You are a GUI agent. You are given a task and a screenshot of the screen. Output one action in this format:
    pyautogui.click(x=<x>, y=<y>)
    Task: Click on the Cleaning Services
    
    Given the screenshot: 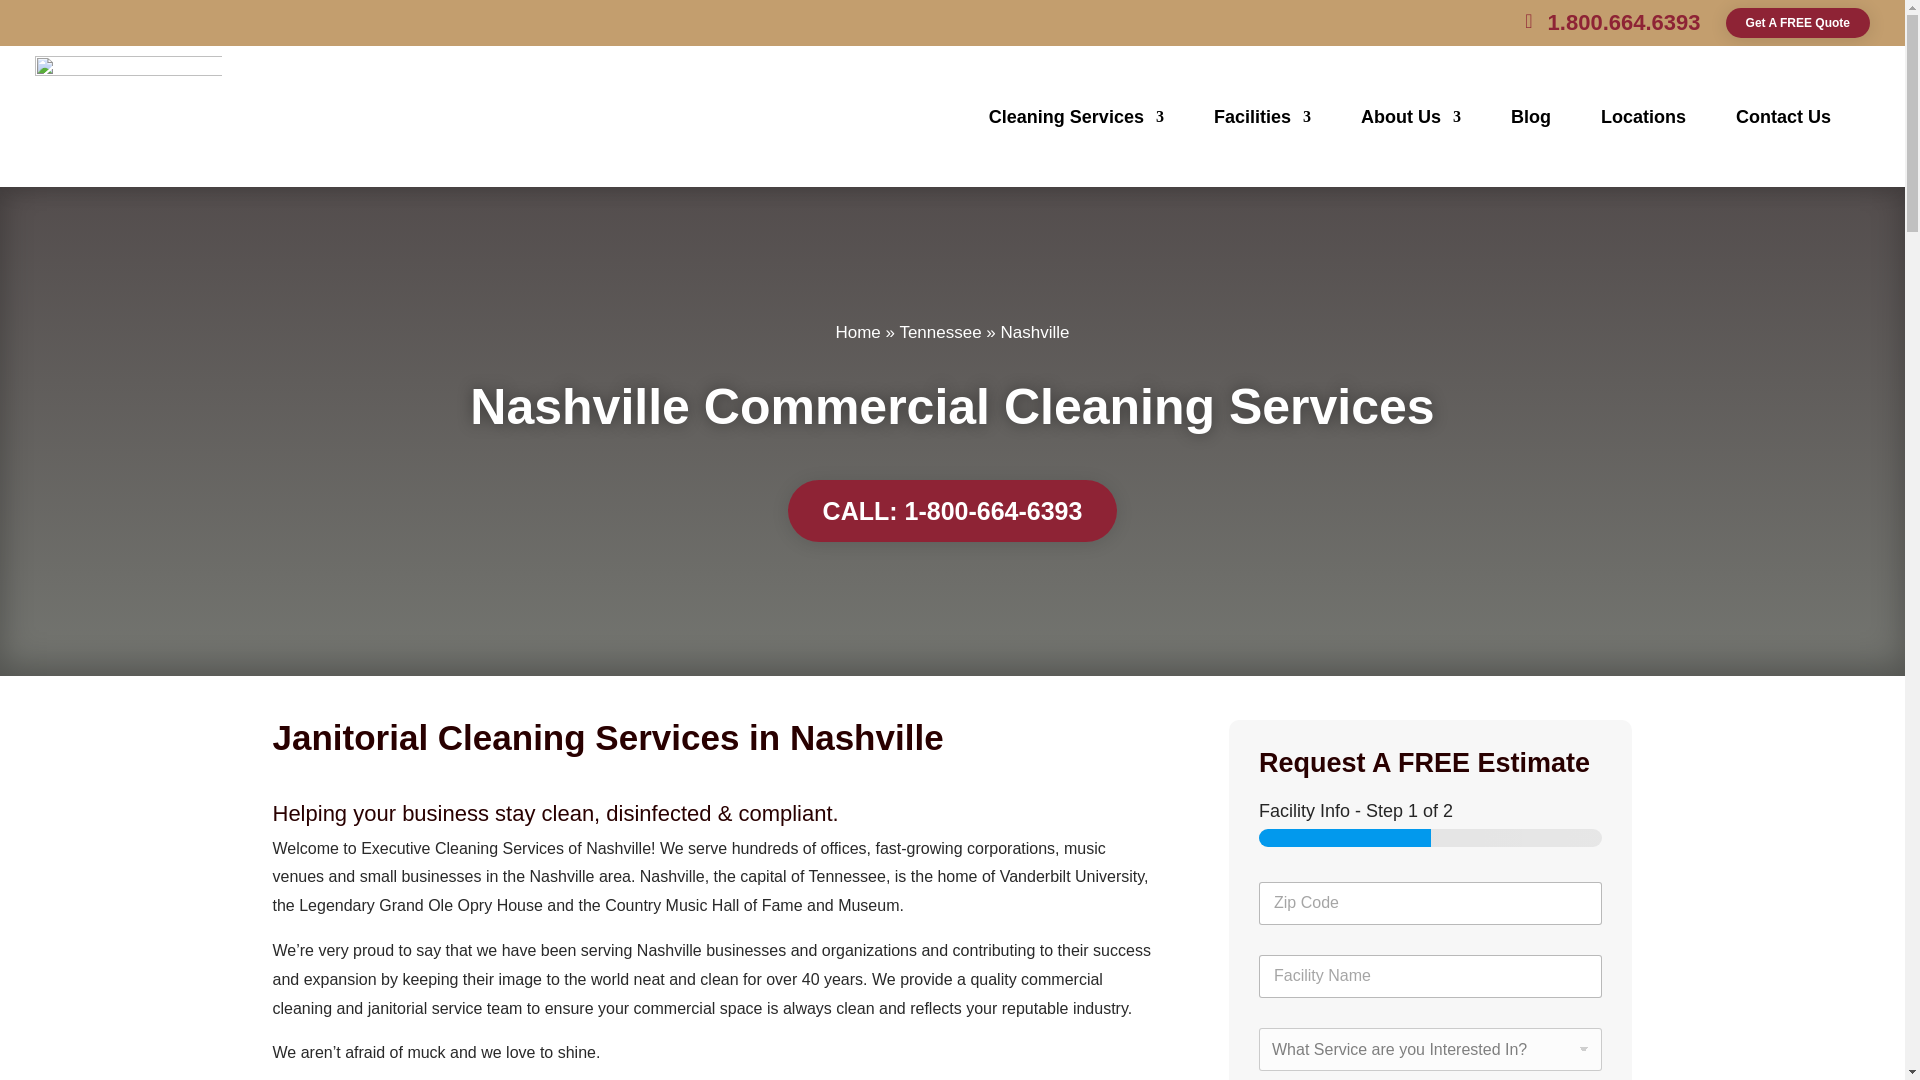 What is the action you would take?
    pyautogui.click(x=1076, y=116)
    